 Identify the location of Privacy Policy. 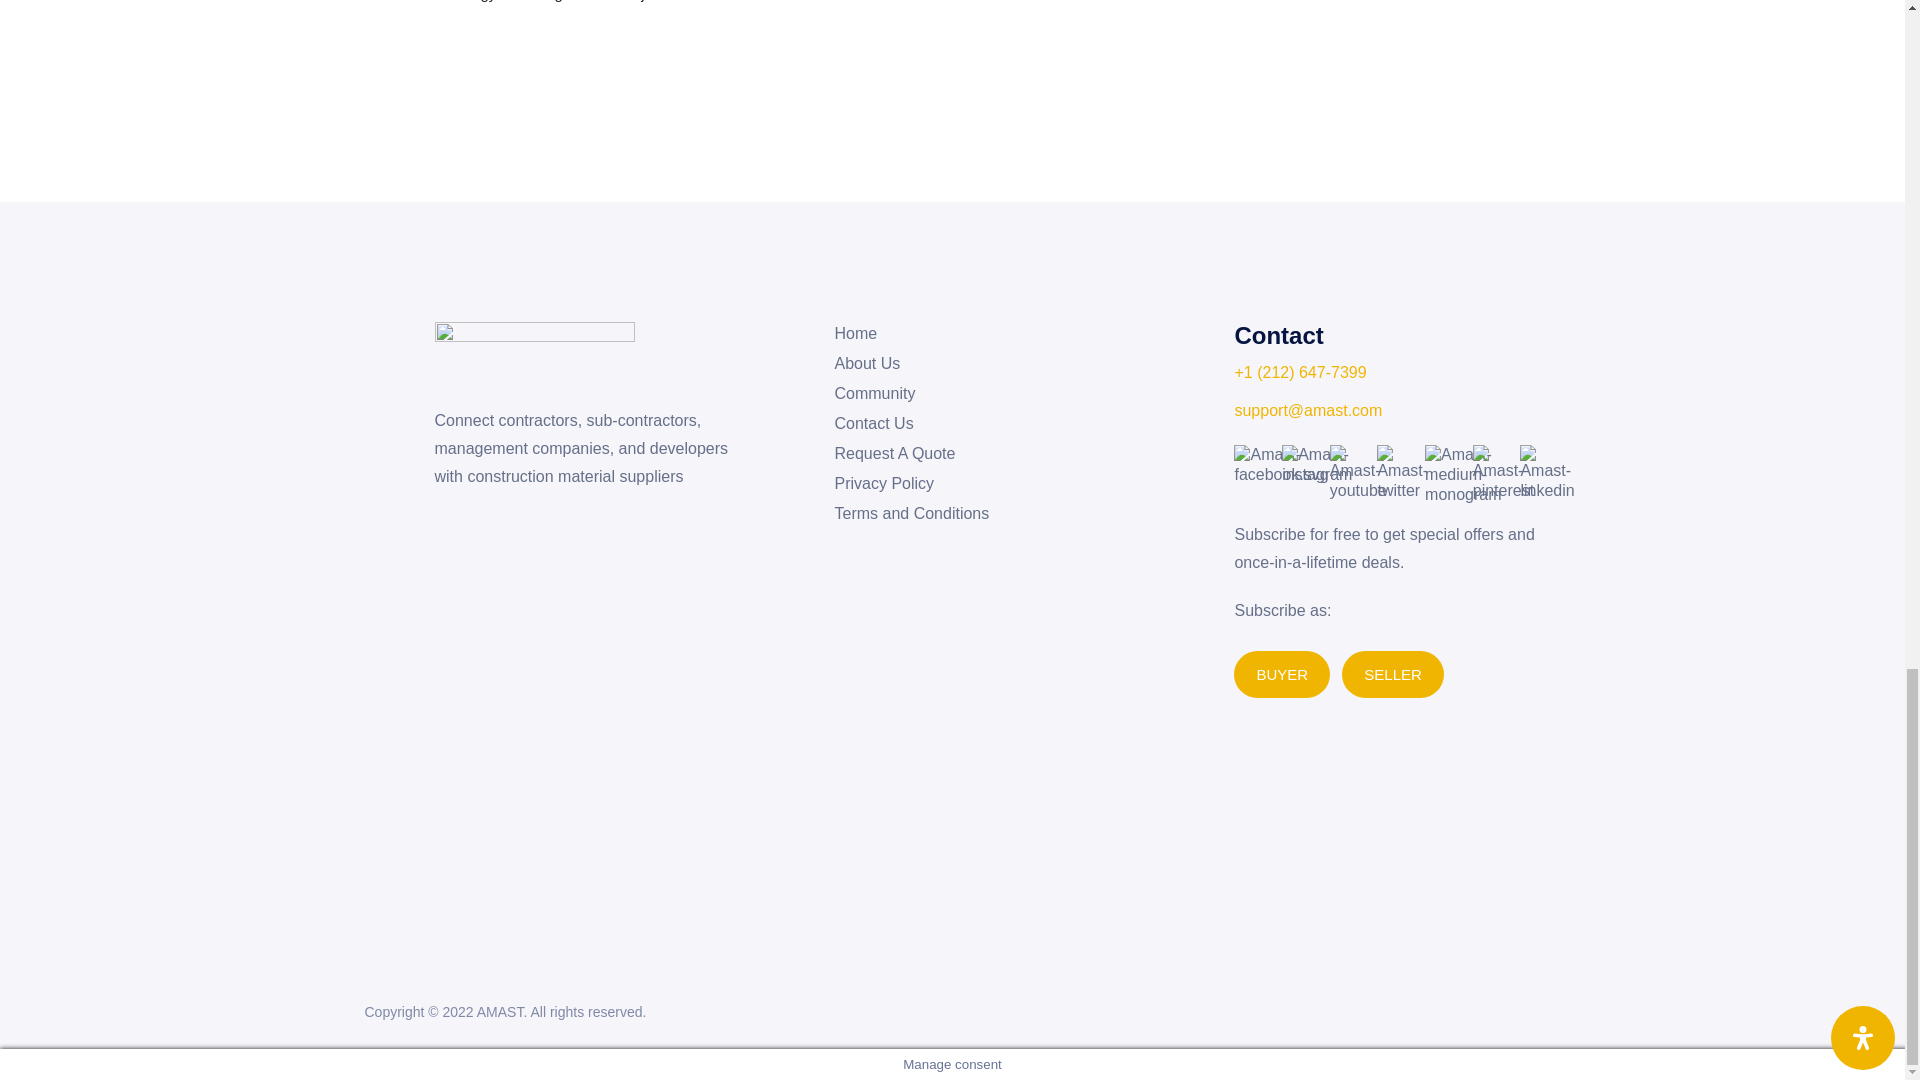
(883, 484).